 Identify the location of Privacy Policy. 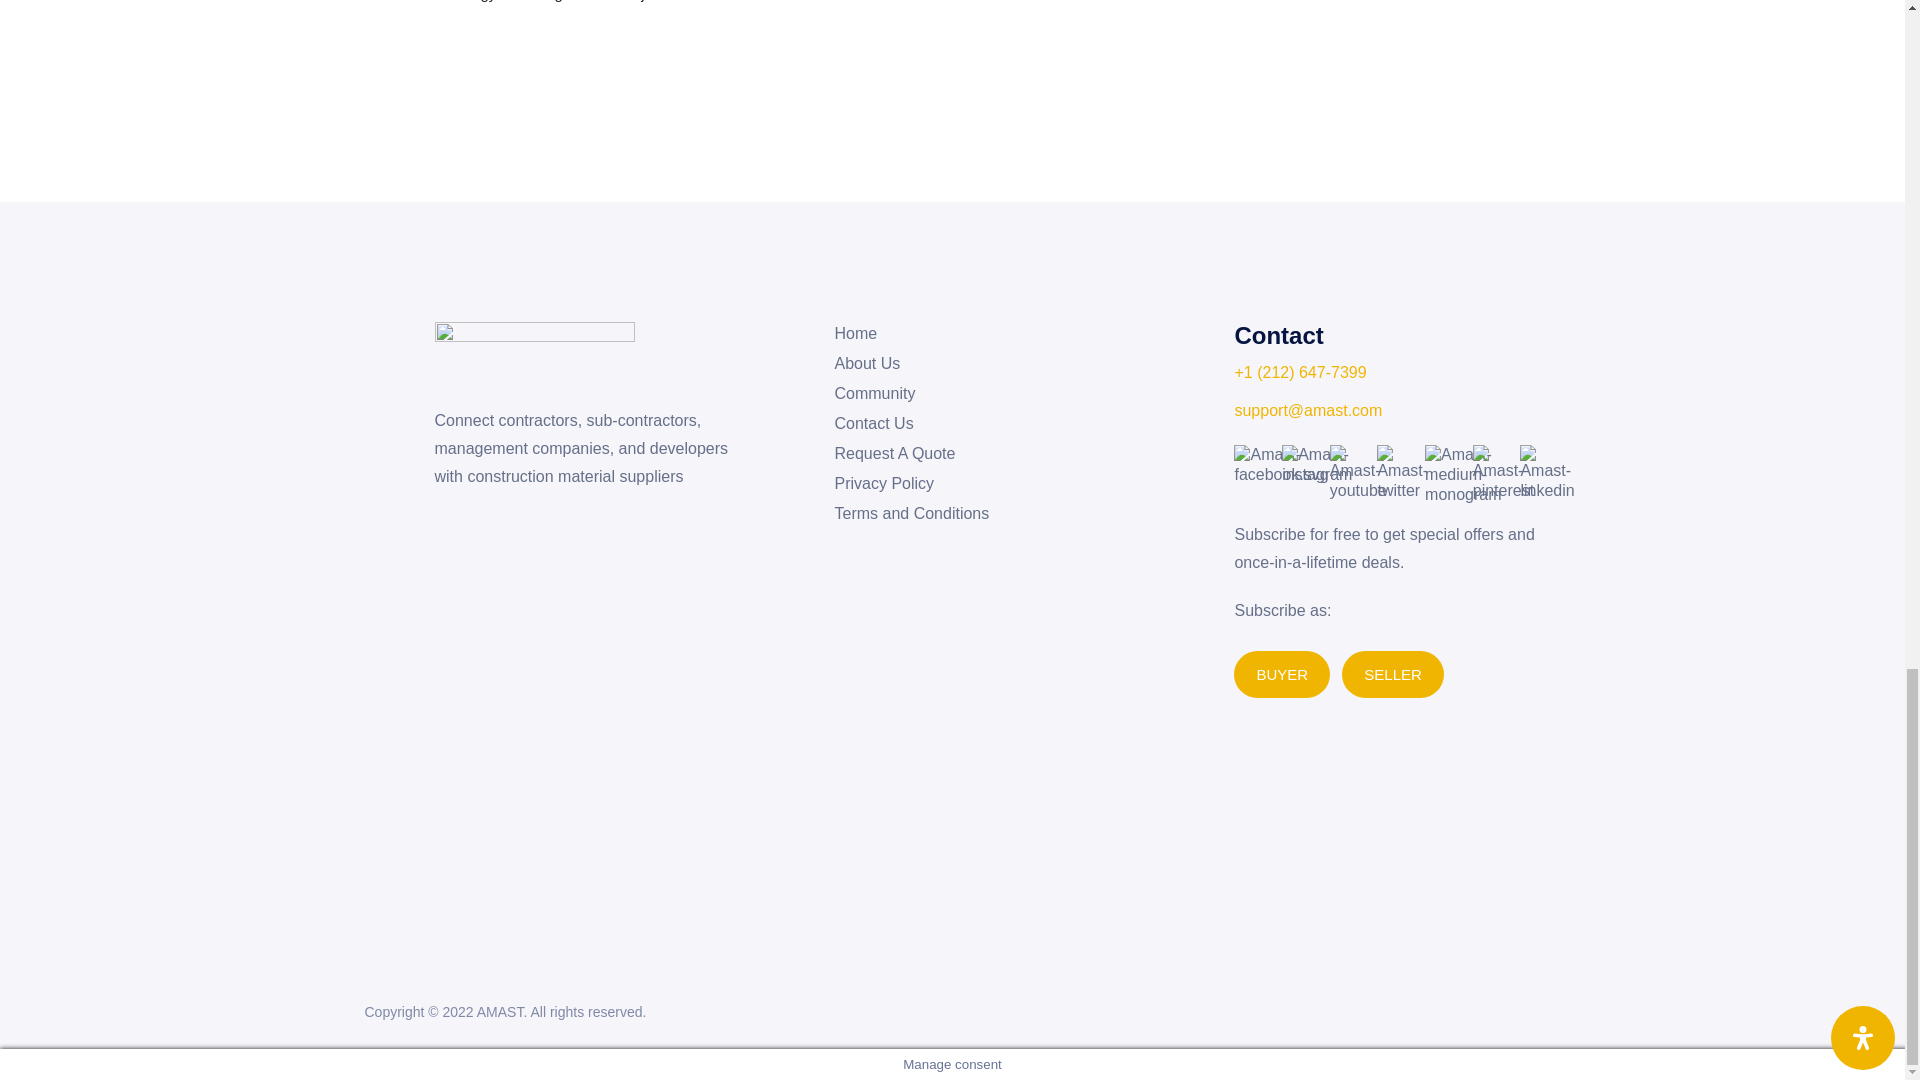
(883, 484).